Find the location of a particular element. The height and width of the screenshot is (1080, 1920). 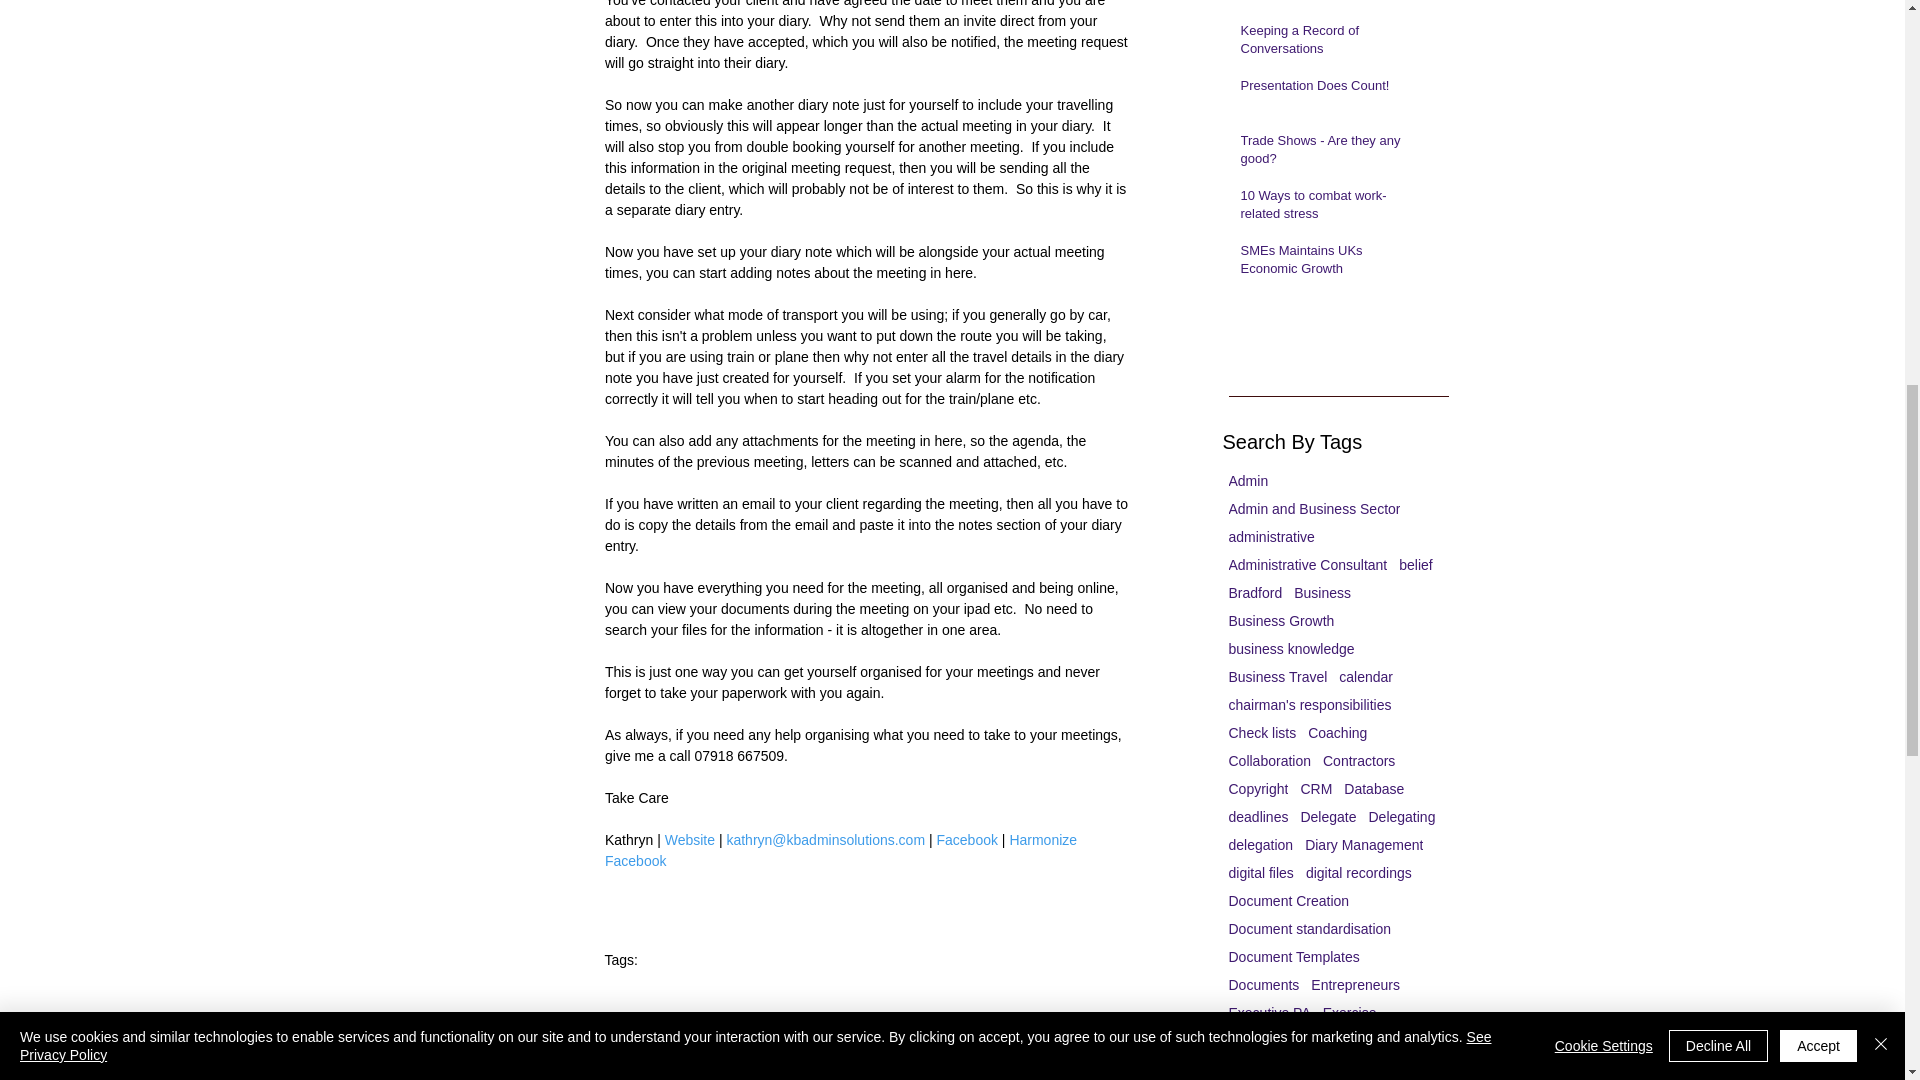

Facebook is located at coordinates (966, 839).